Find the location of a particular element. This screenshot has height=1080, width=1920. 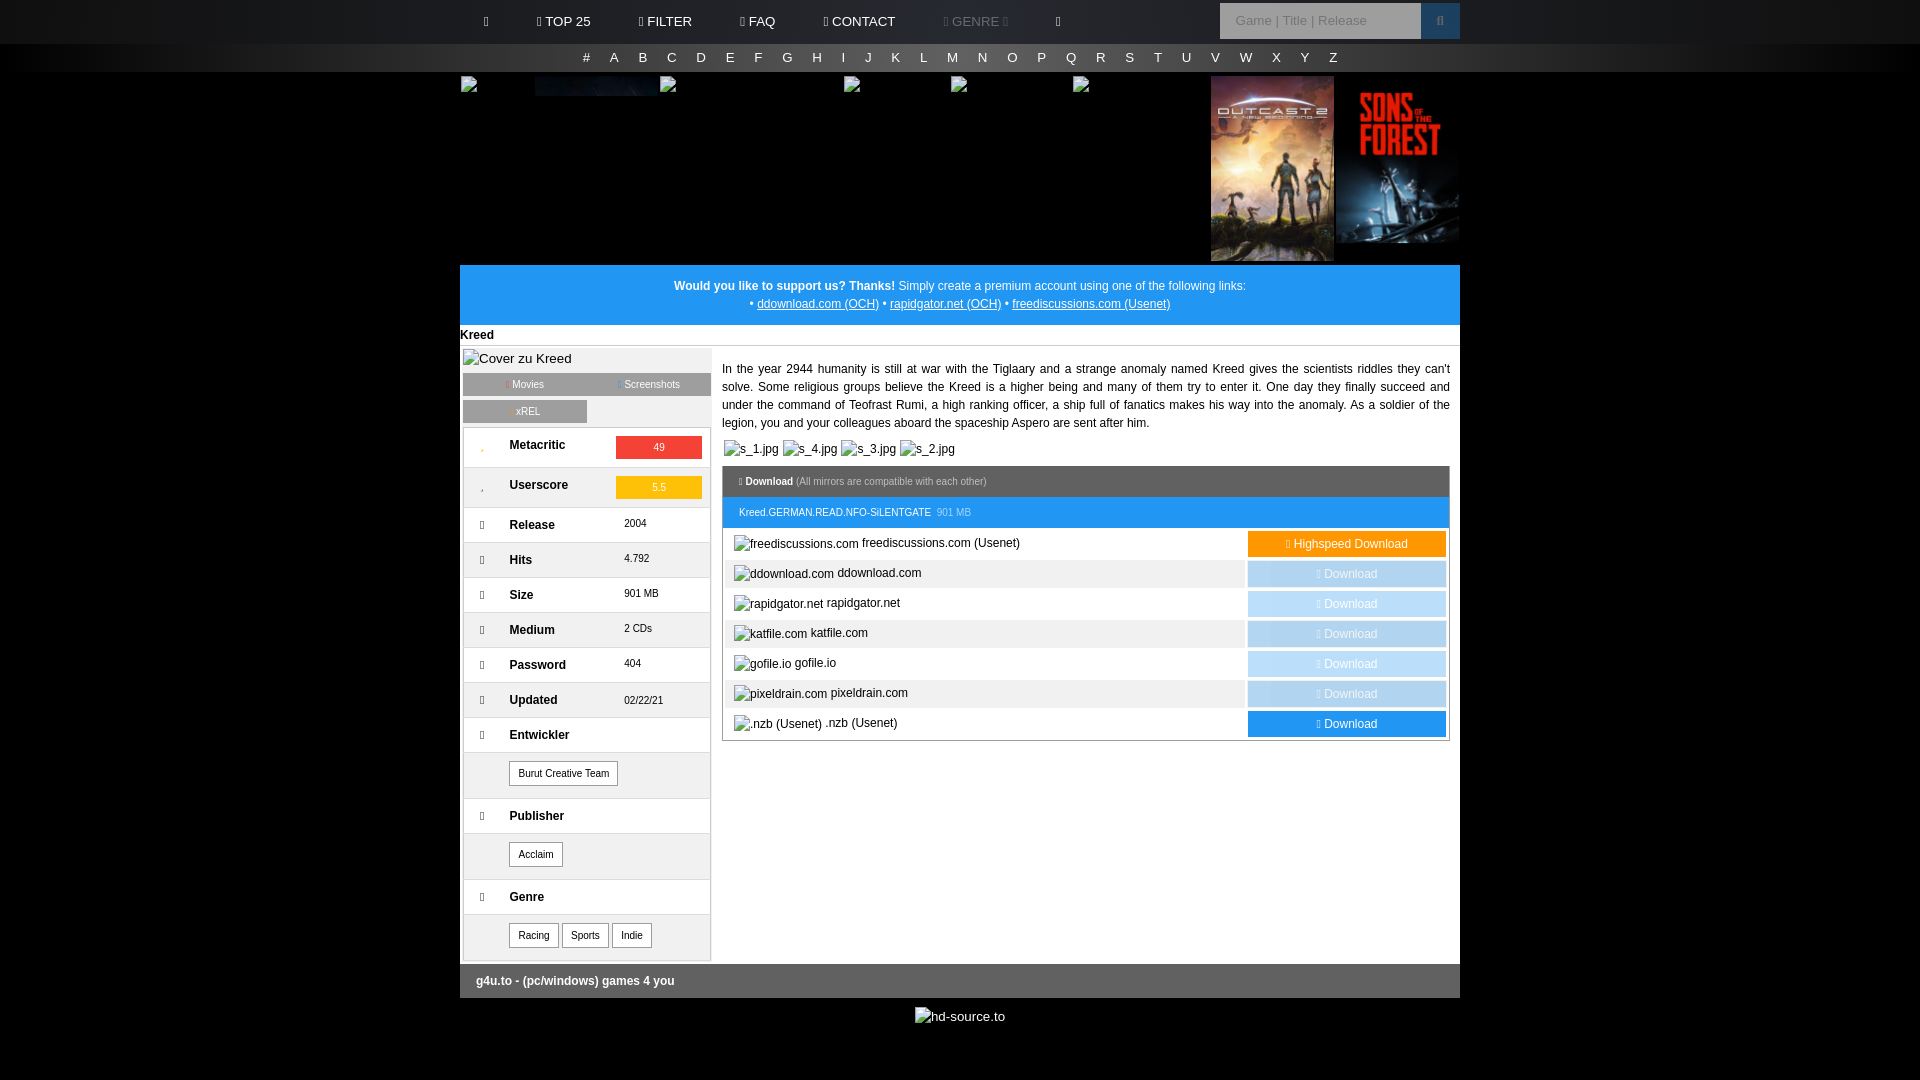

E is located at coordinates (730, 58).